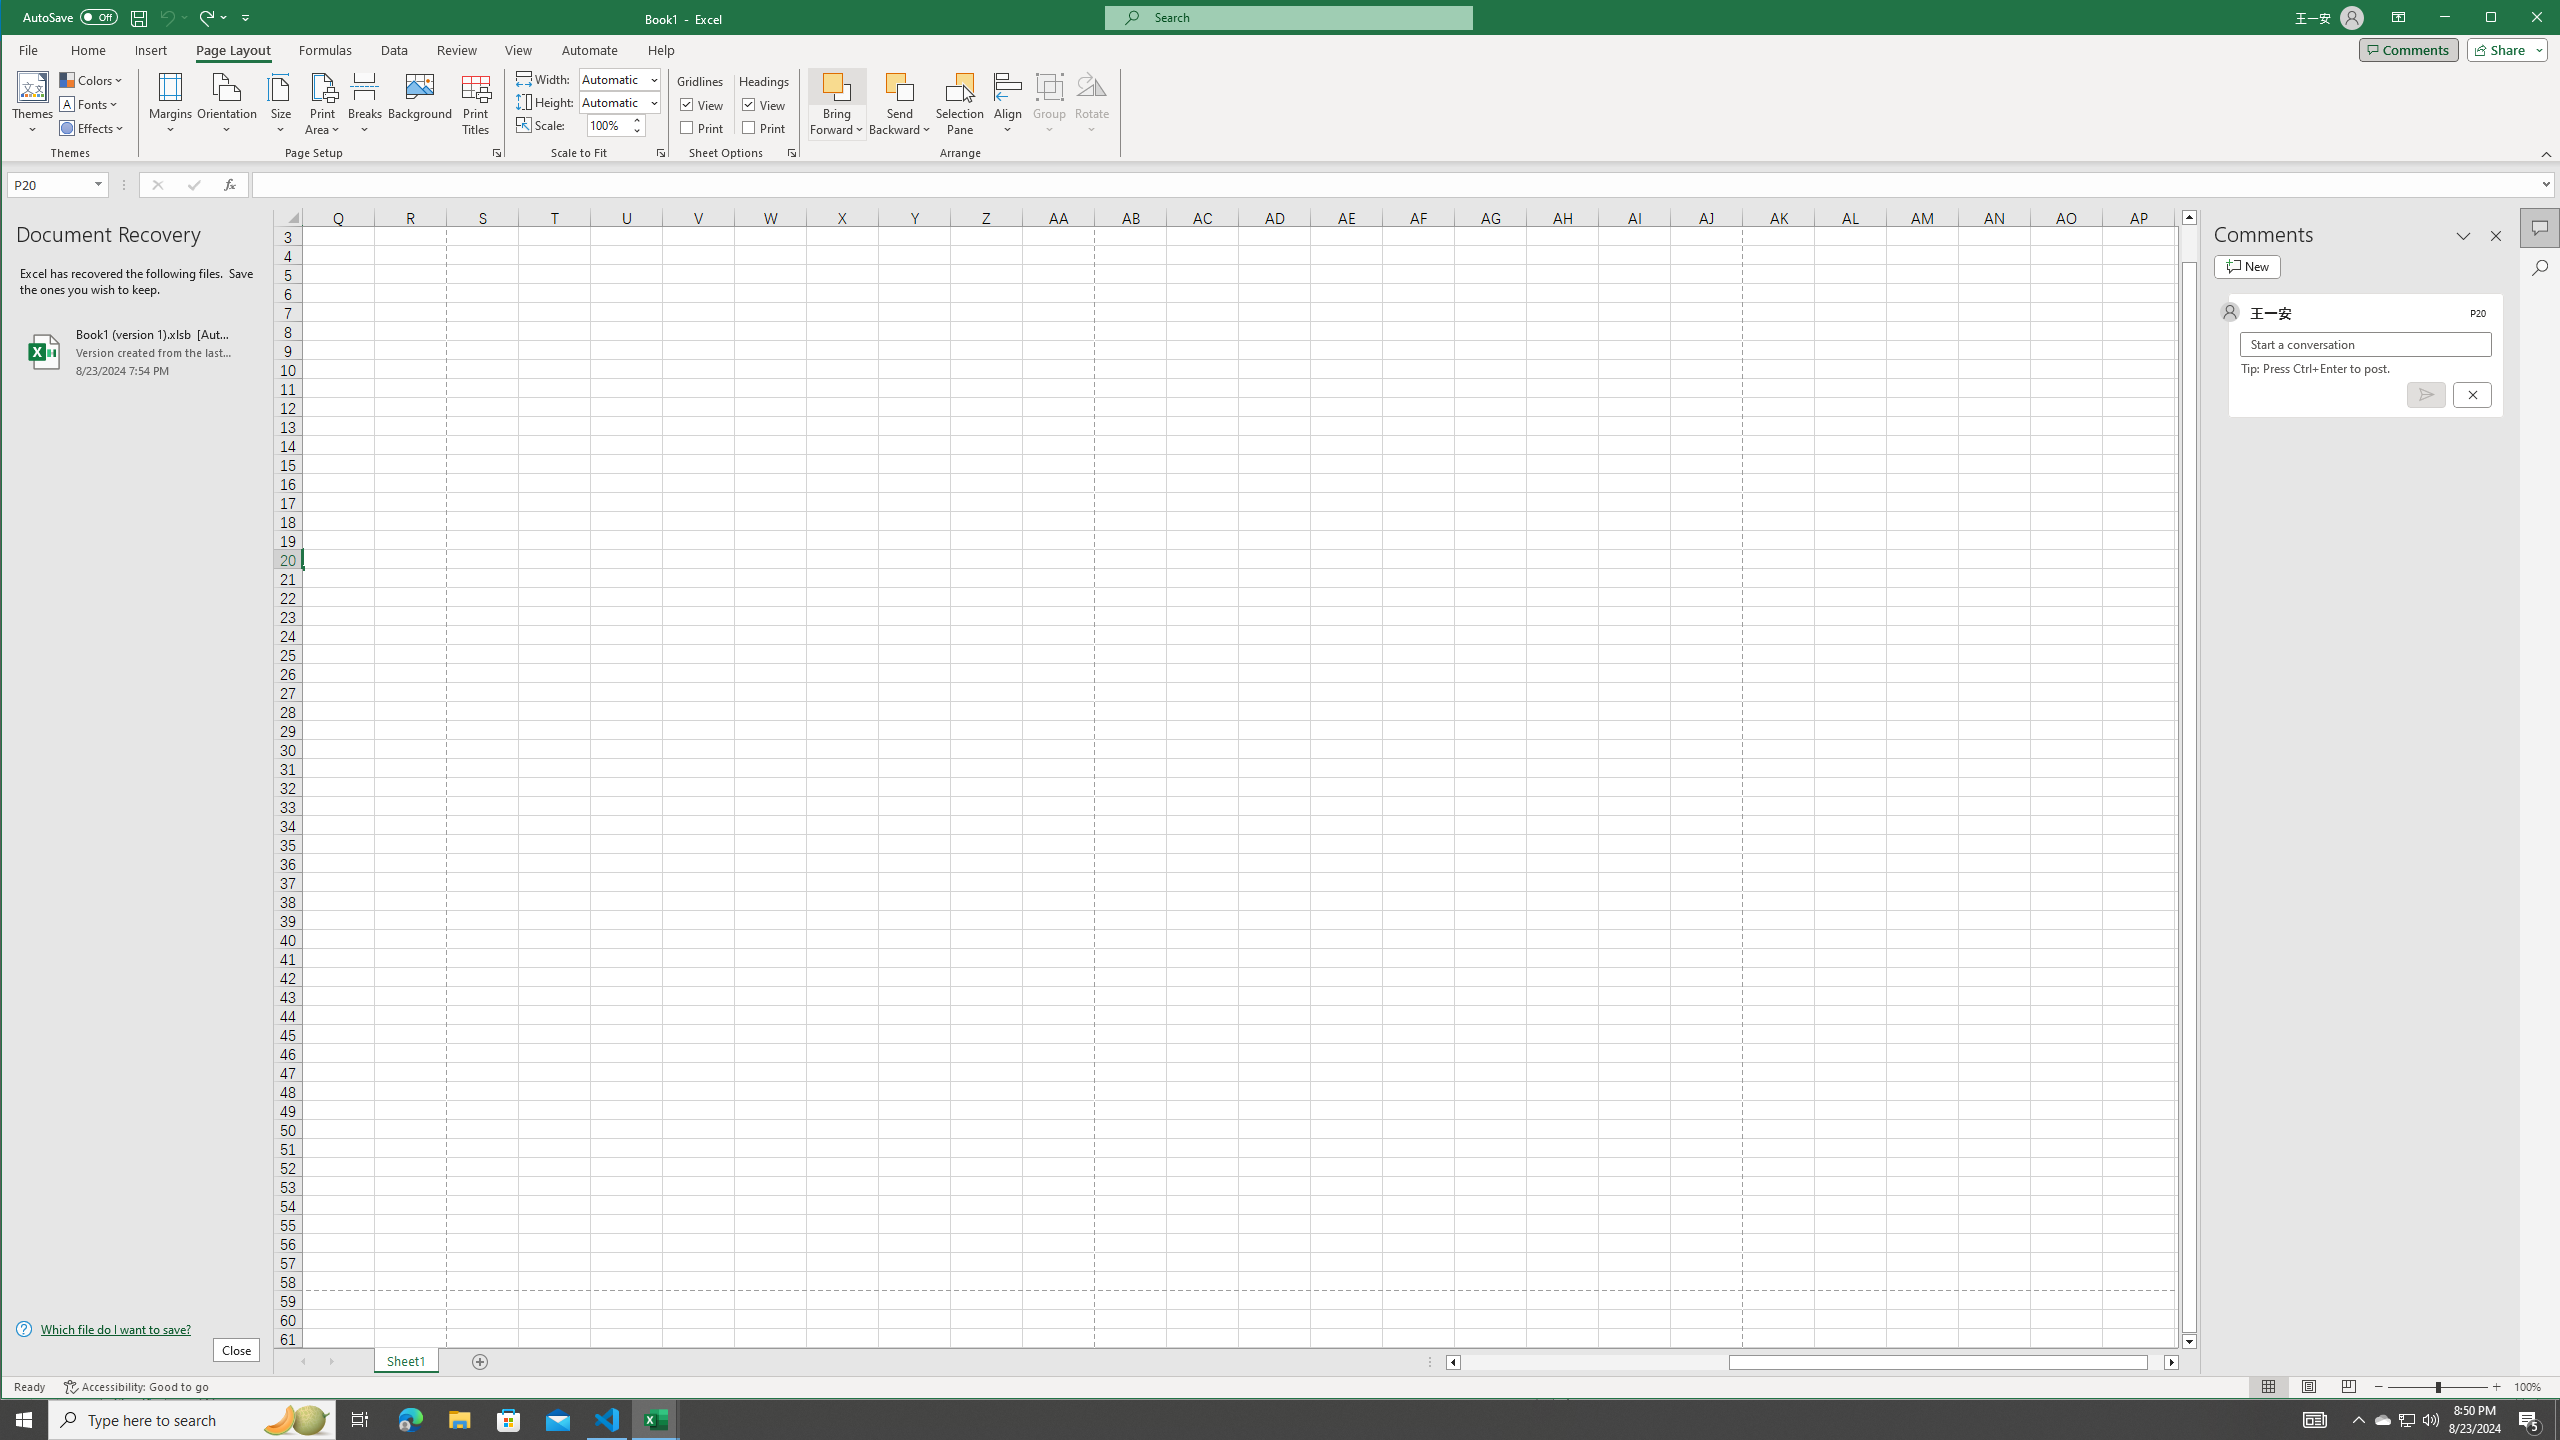  I want to click on Align, so click(1008, 104).